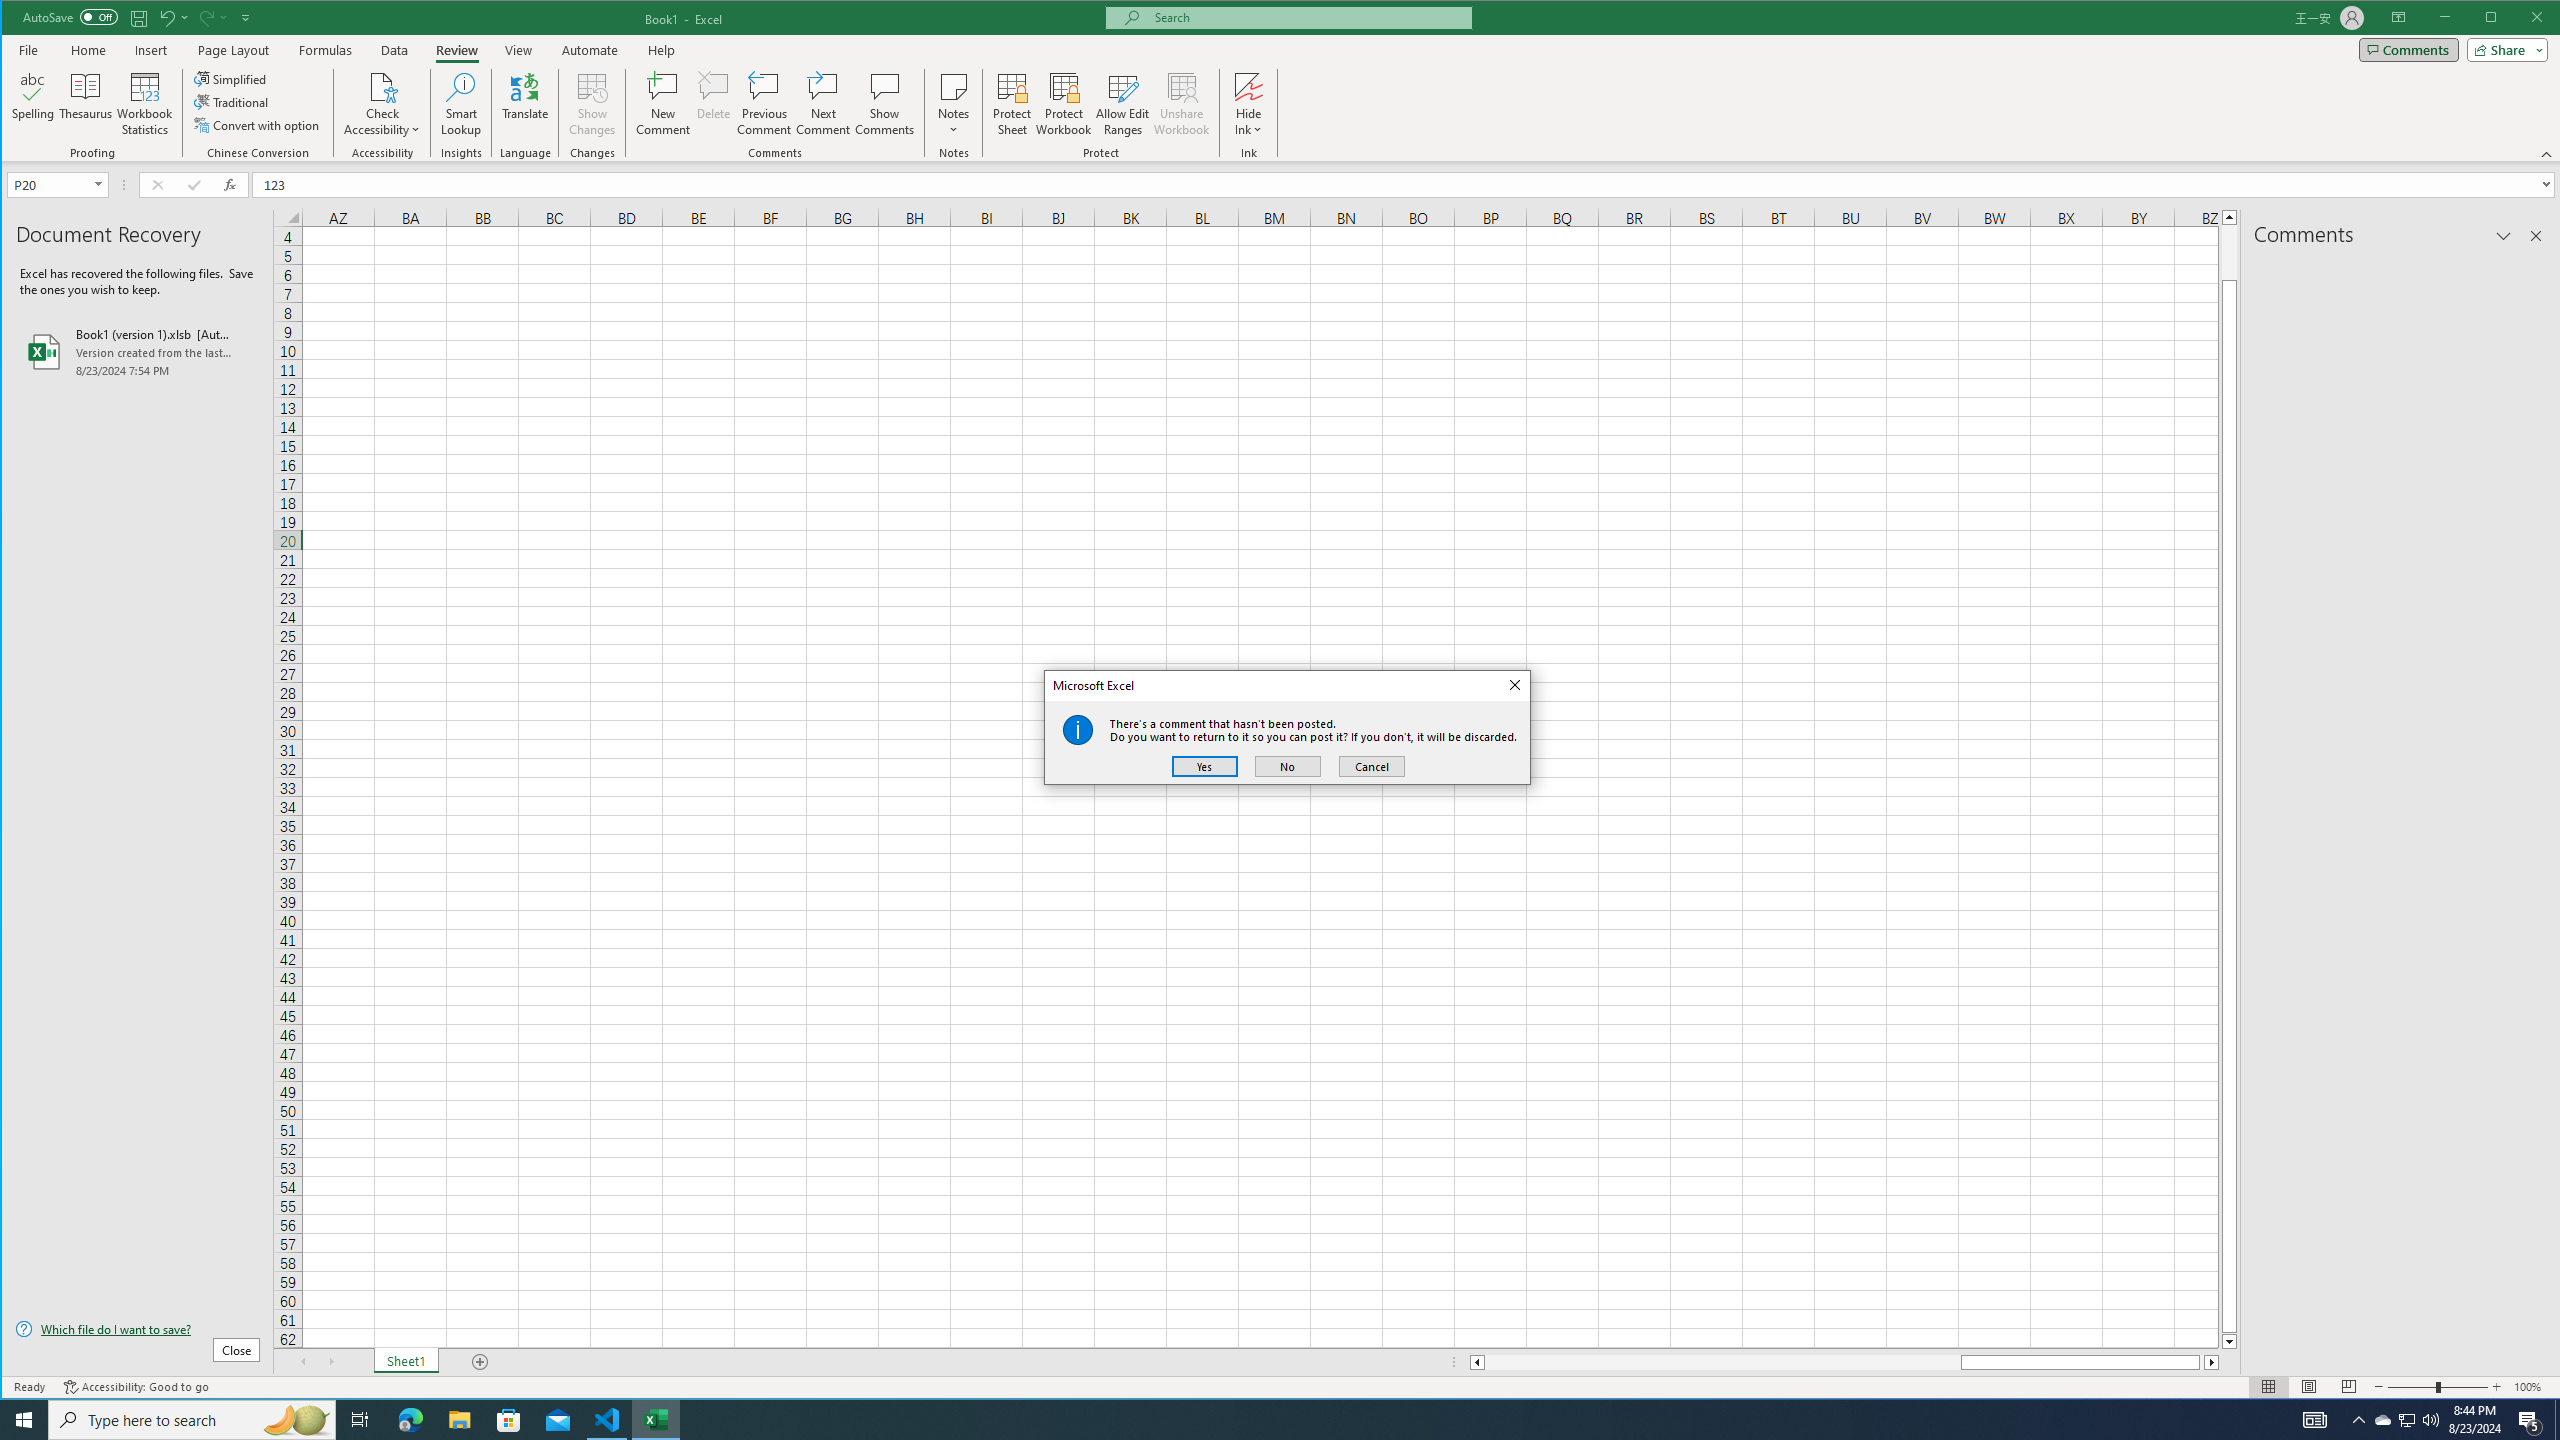  I want to click on Visual Studio Code - 1 running window, so click(360, 1420).